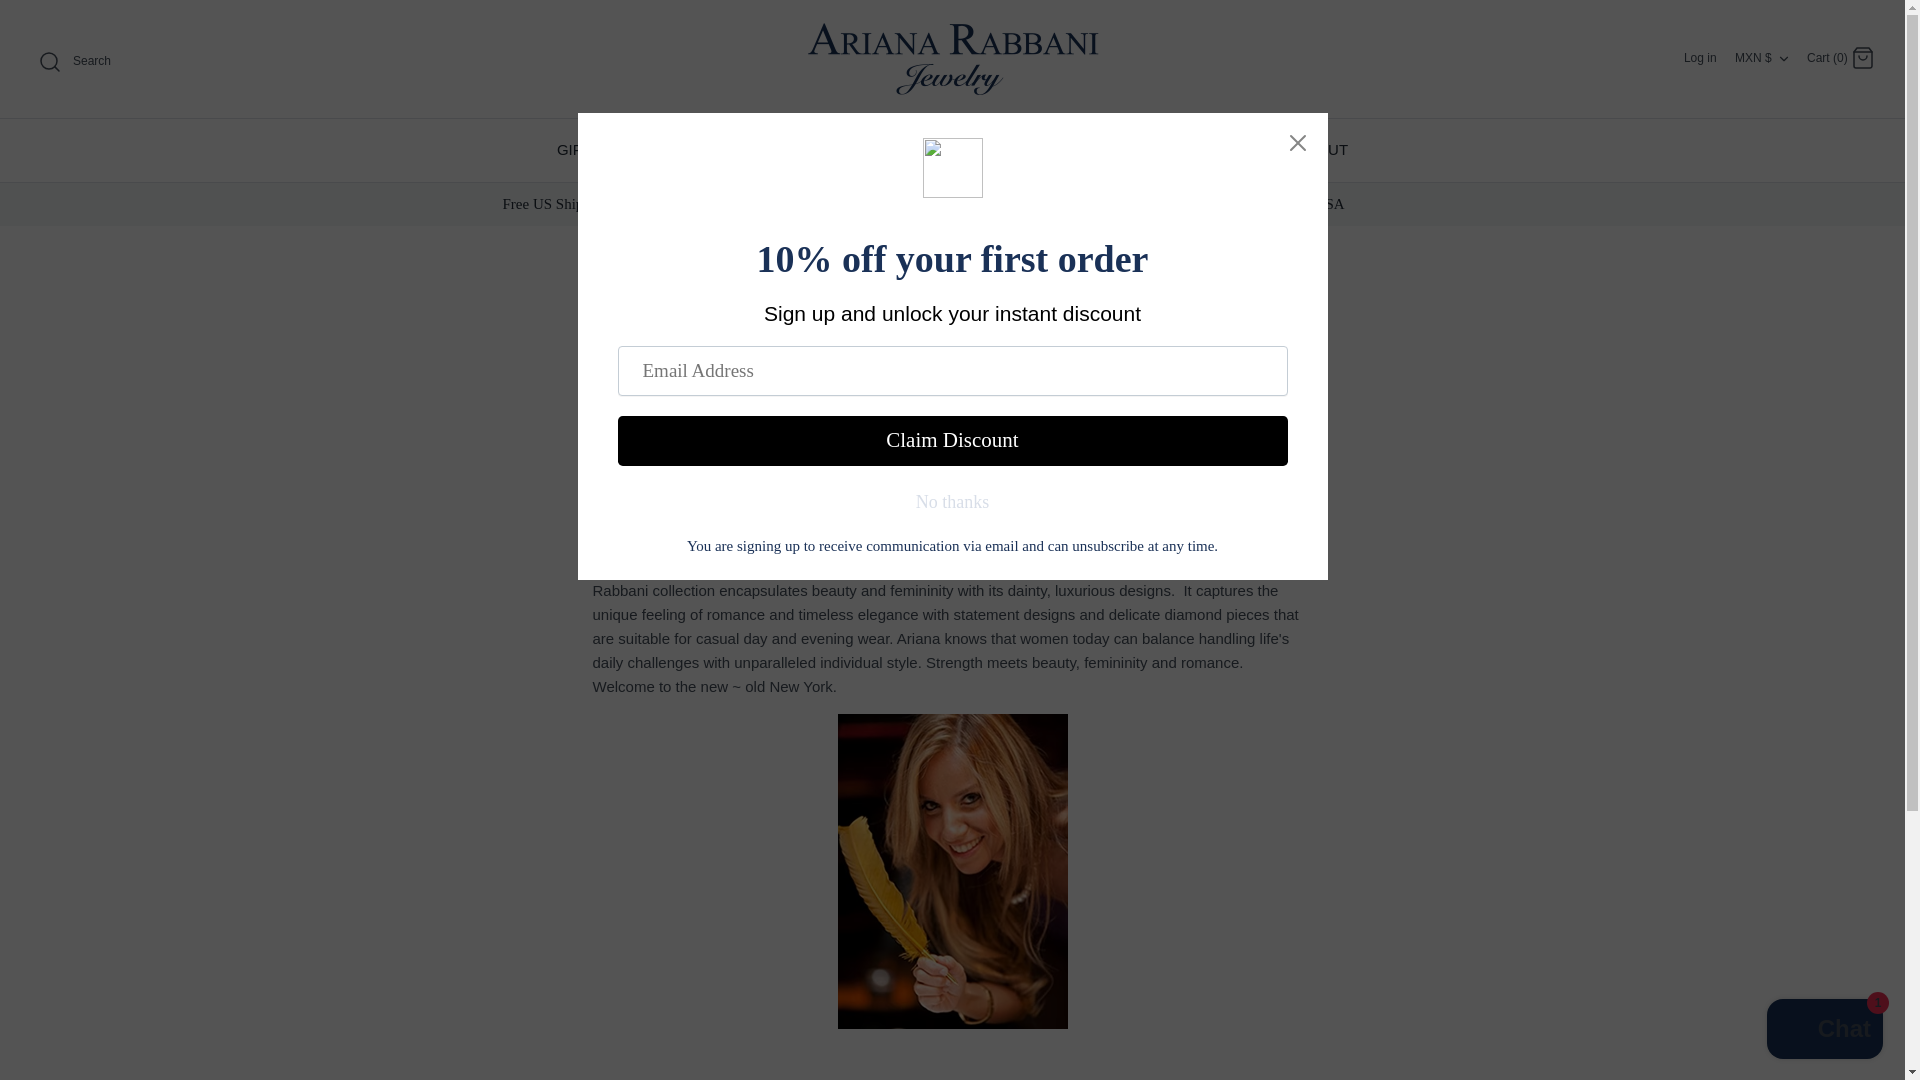 The image size is (1920, 1080). I want to click on CUSTOM, so click(1224, 150).